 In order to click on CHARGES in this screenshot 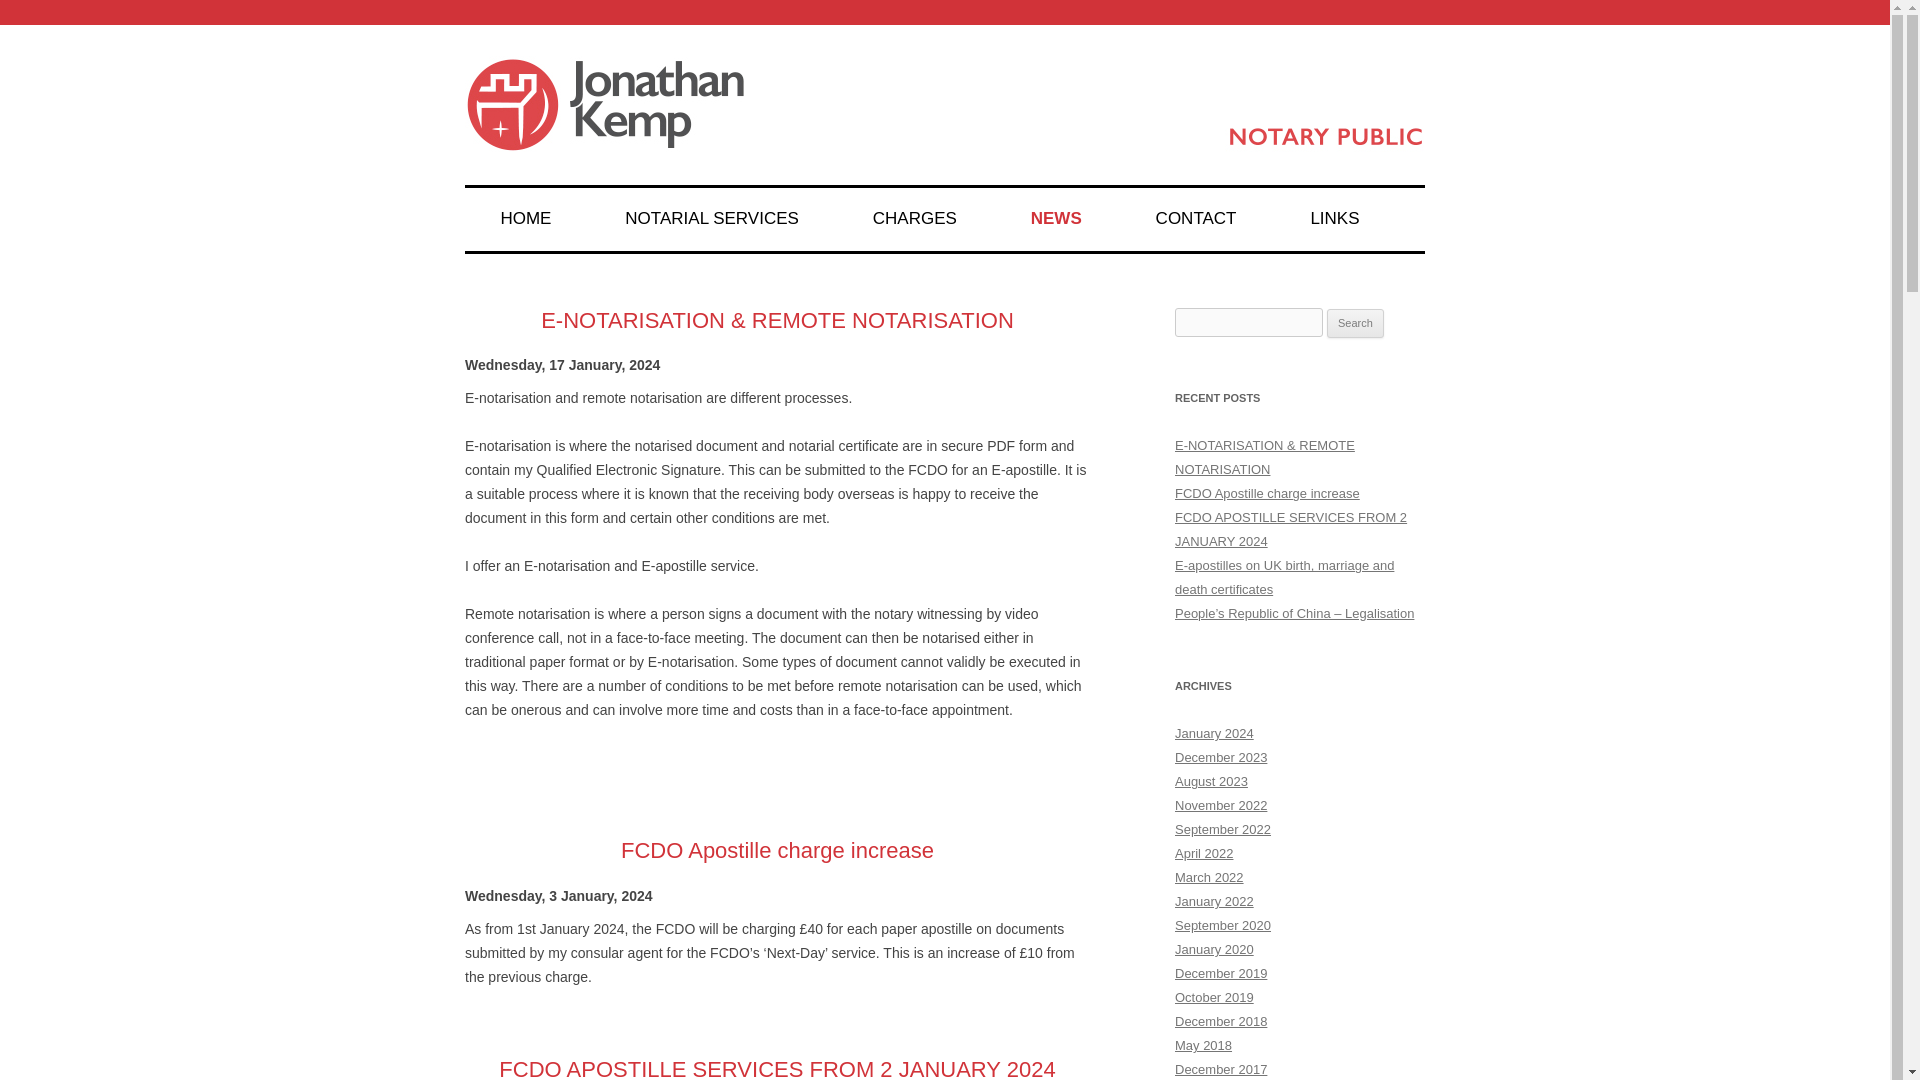, I will do `click(914, 218)`.